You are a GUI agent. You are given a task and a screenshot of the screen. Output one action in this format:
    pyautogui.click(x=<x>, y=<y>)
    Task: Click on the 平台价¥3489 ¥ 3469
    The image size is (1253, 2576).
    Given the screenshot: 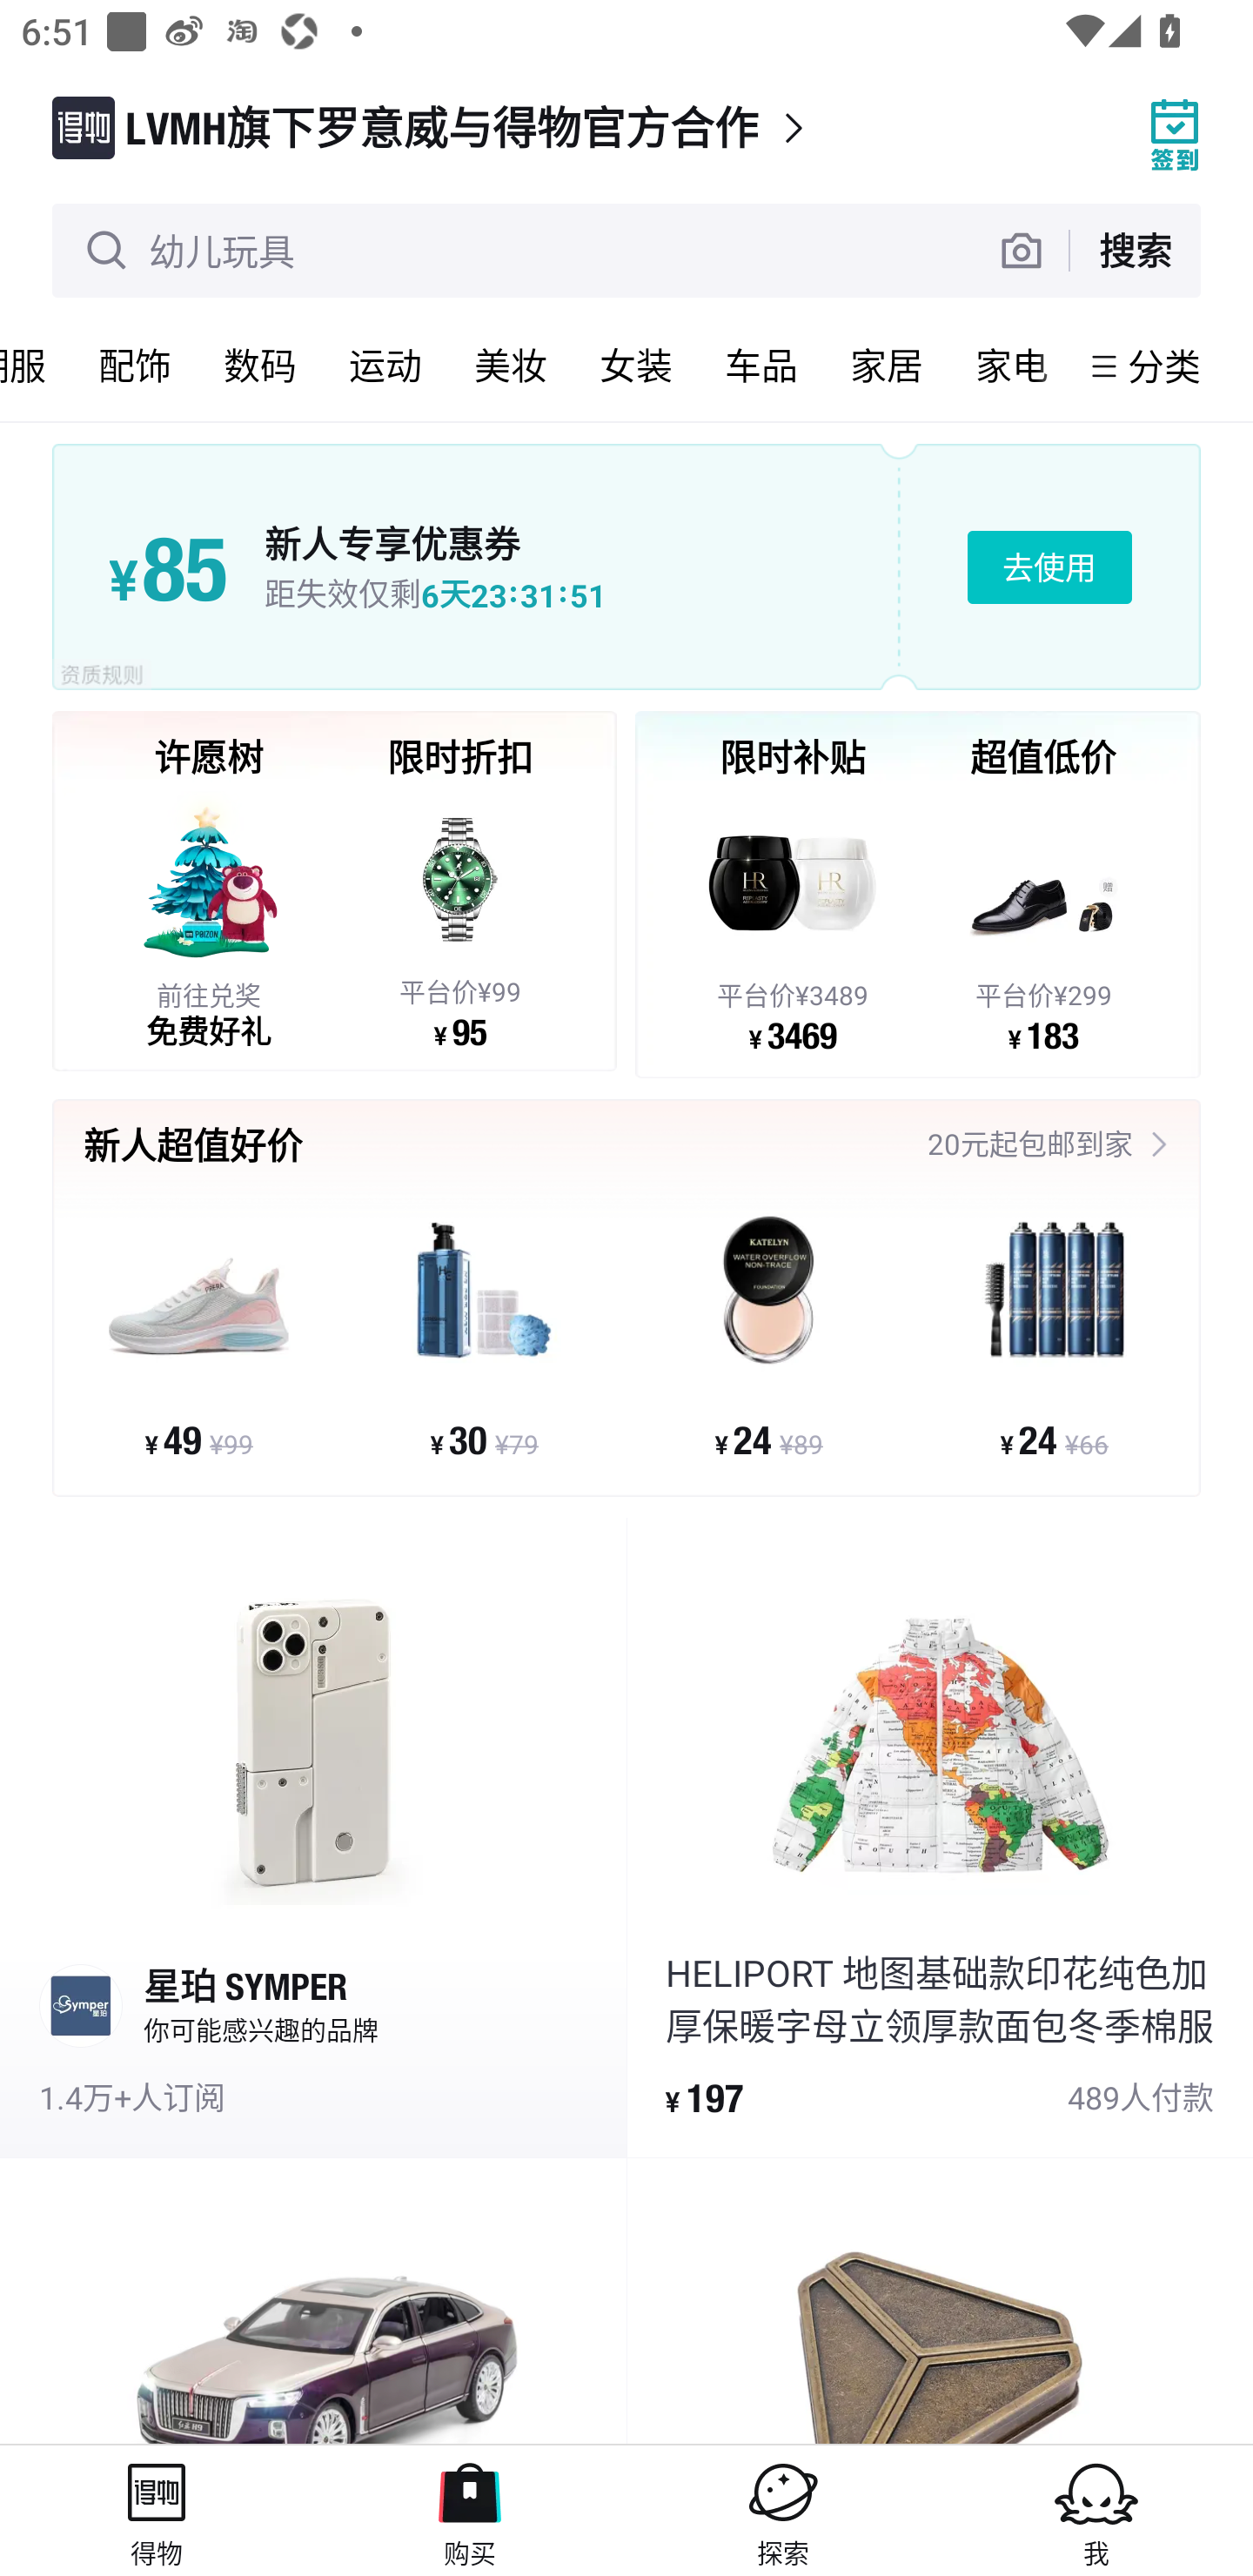 What is the action you would take?
    pyautogui.click(x=793, y=922)
    